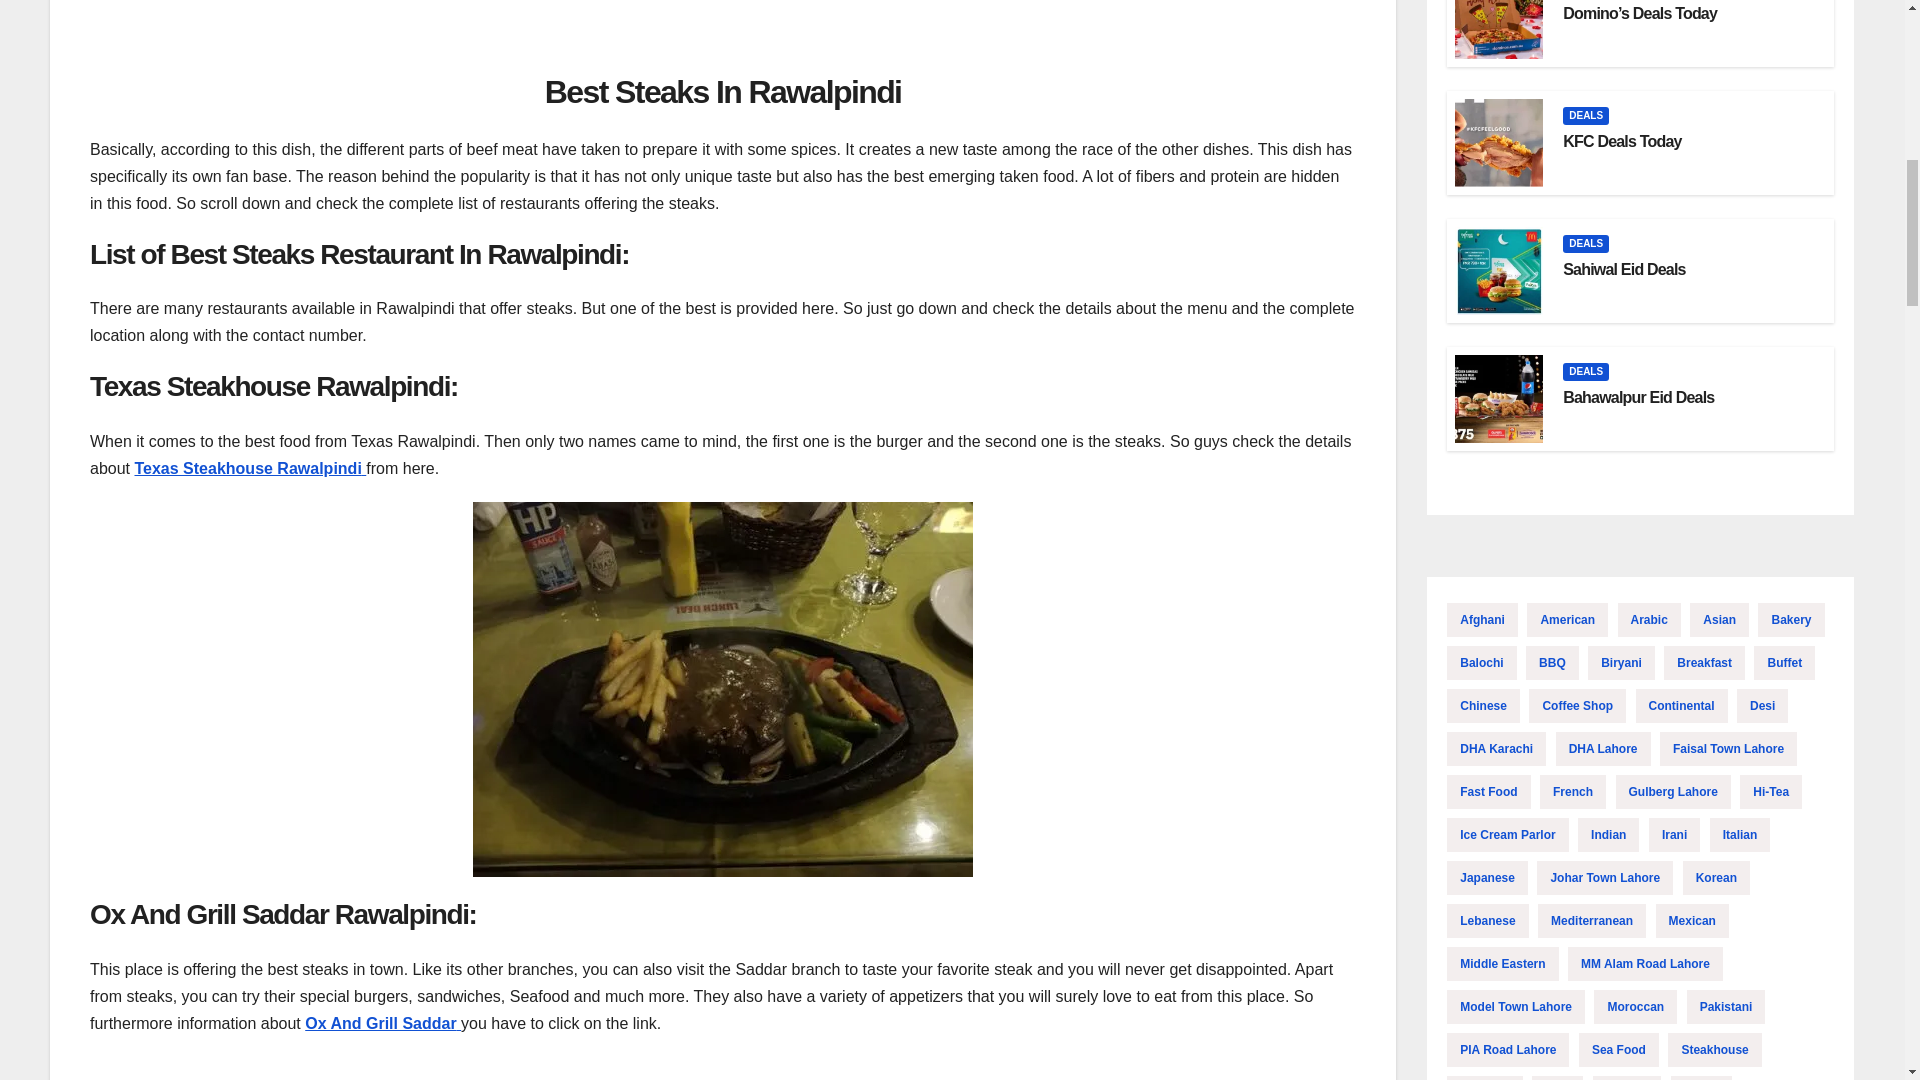 The width and height of the screenshot is (1920, 1080). What do you see at coordinates (382, 1024) in the screenshot?
I see `Ox And Grill Saddar` at bounding box center [382, 1024].